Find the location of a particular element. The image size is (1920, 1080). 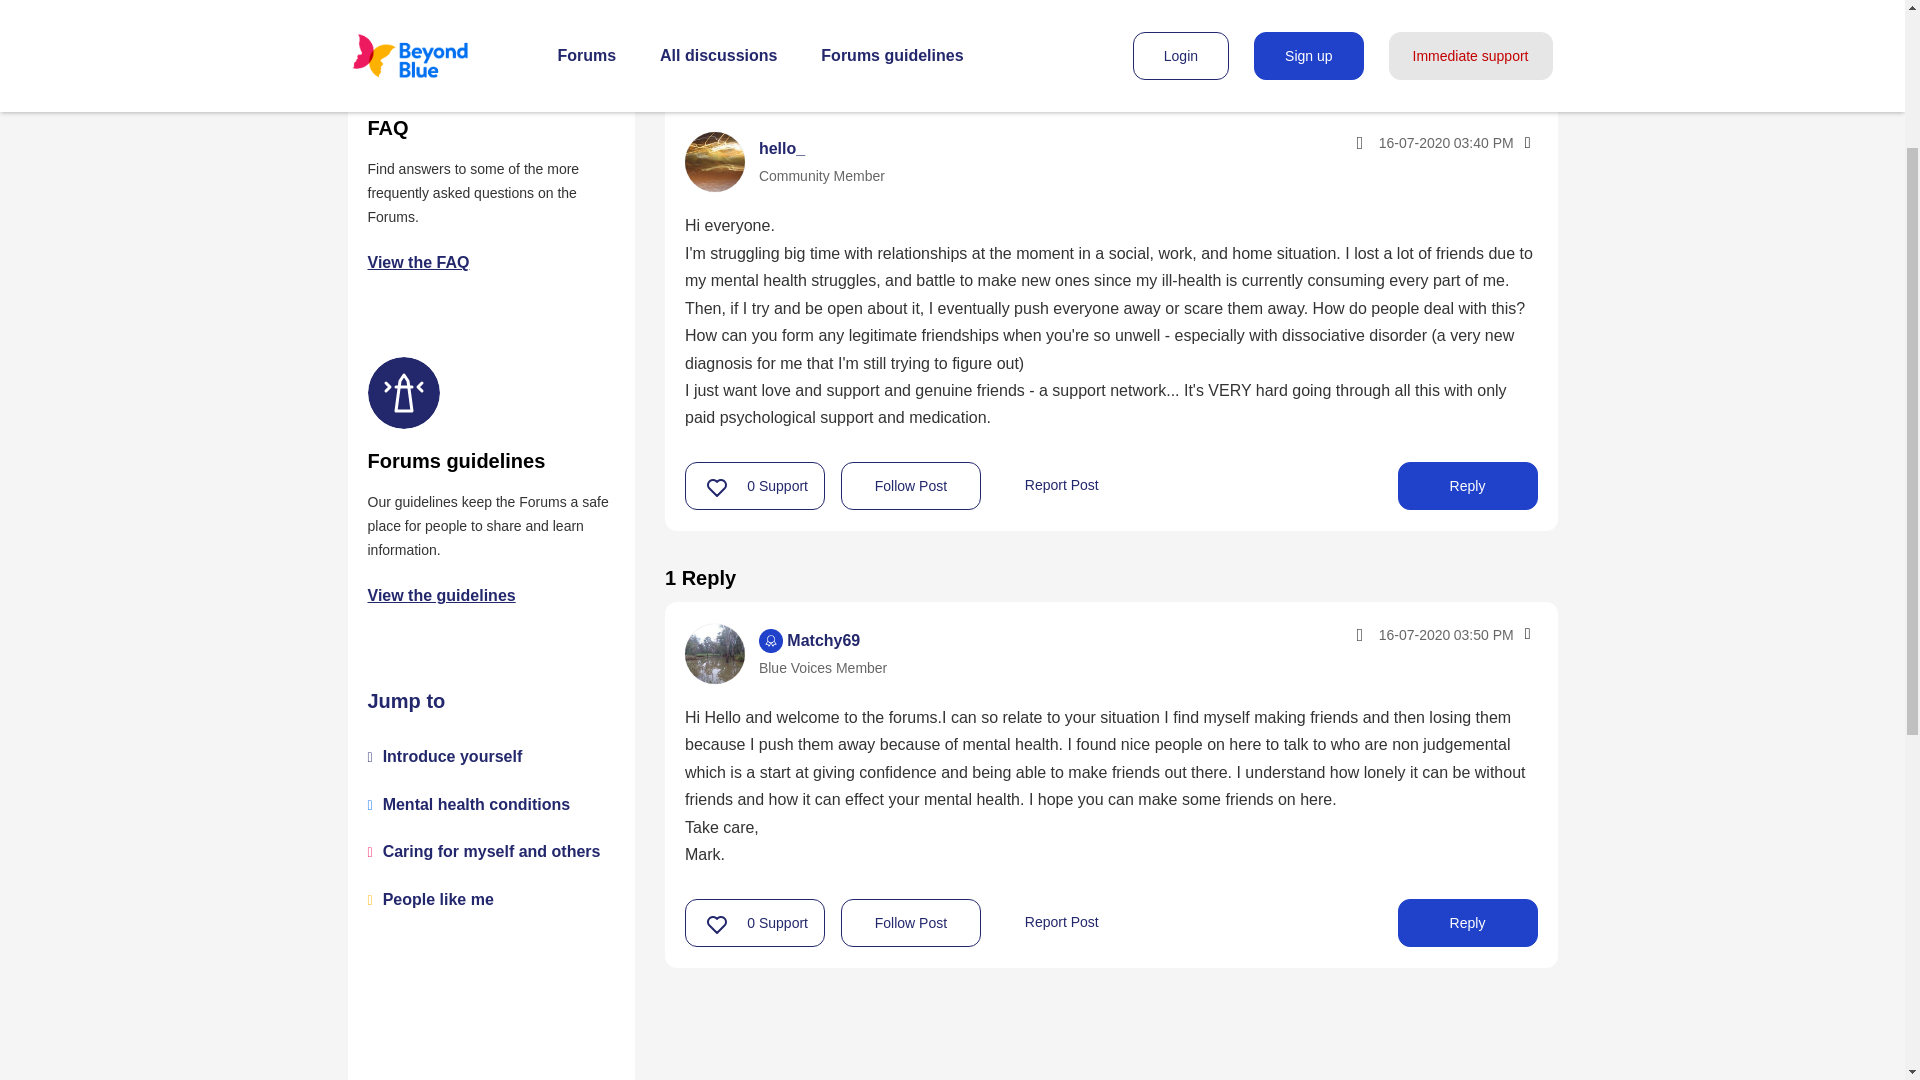

Options is located at coordinates (1526, 142).